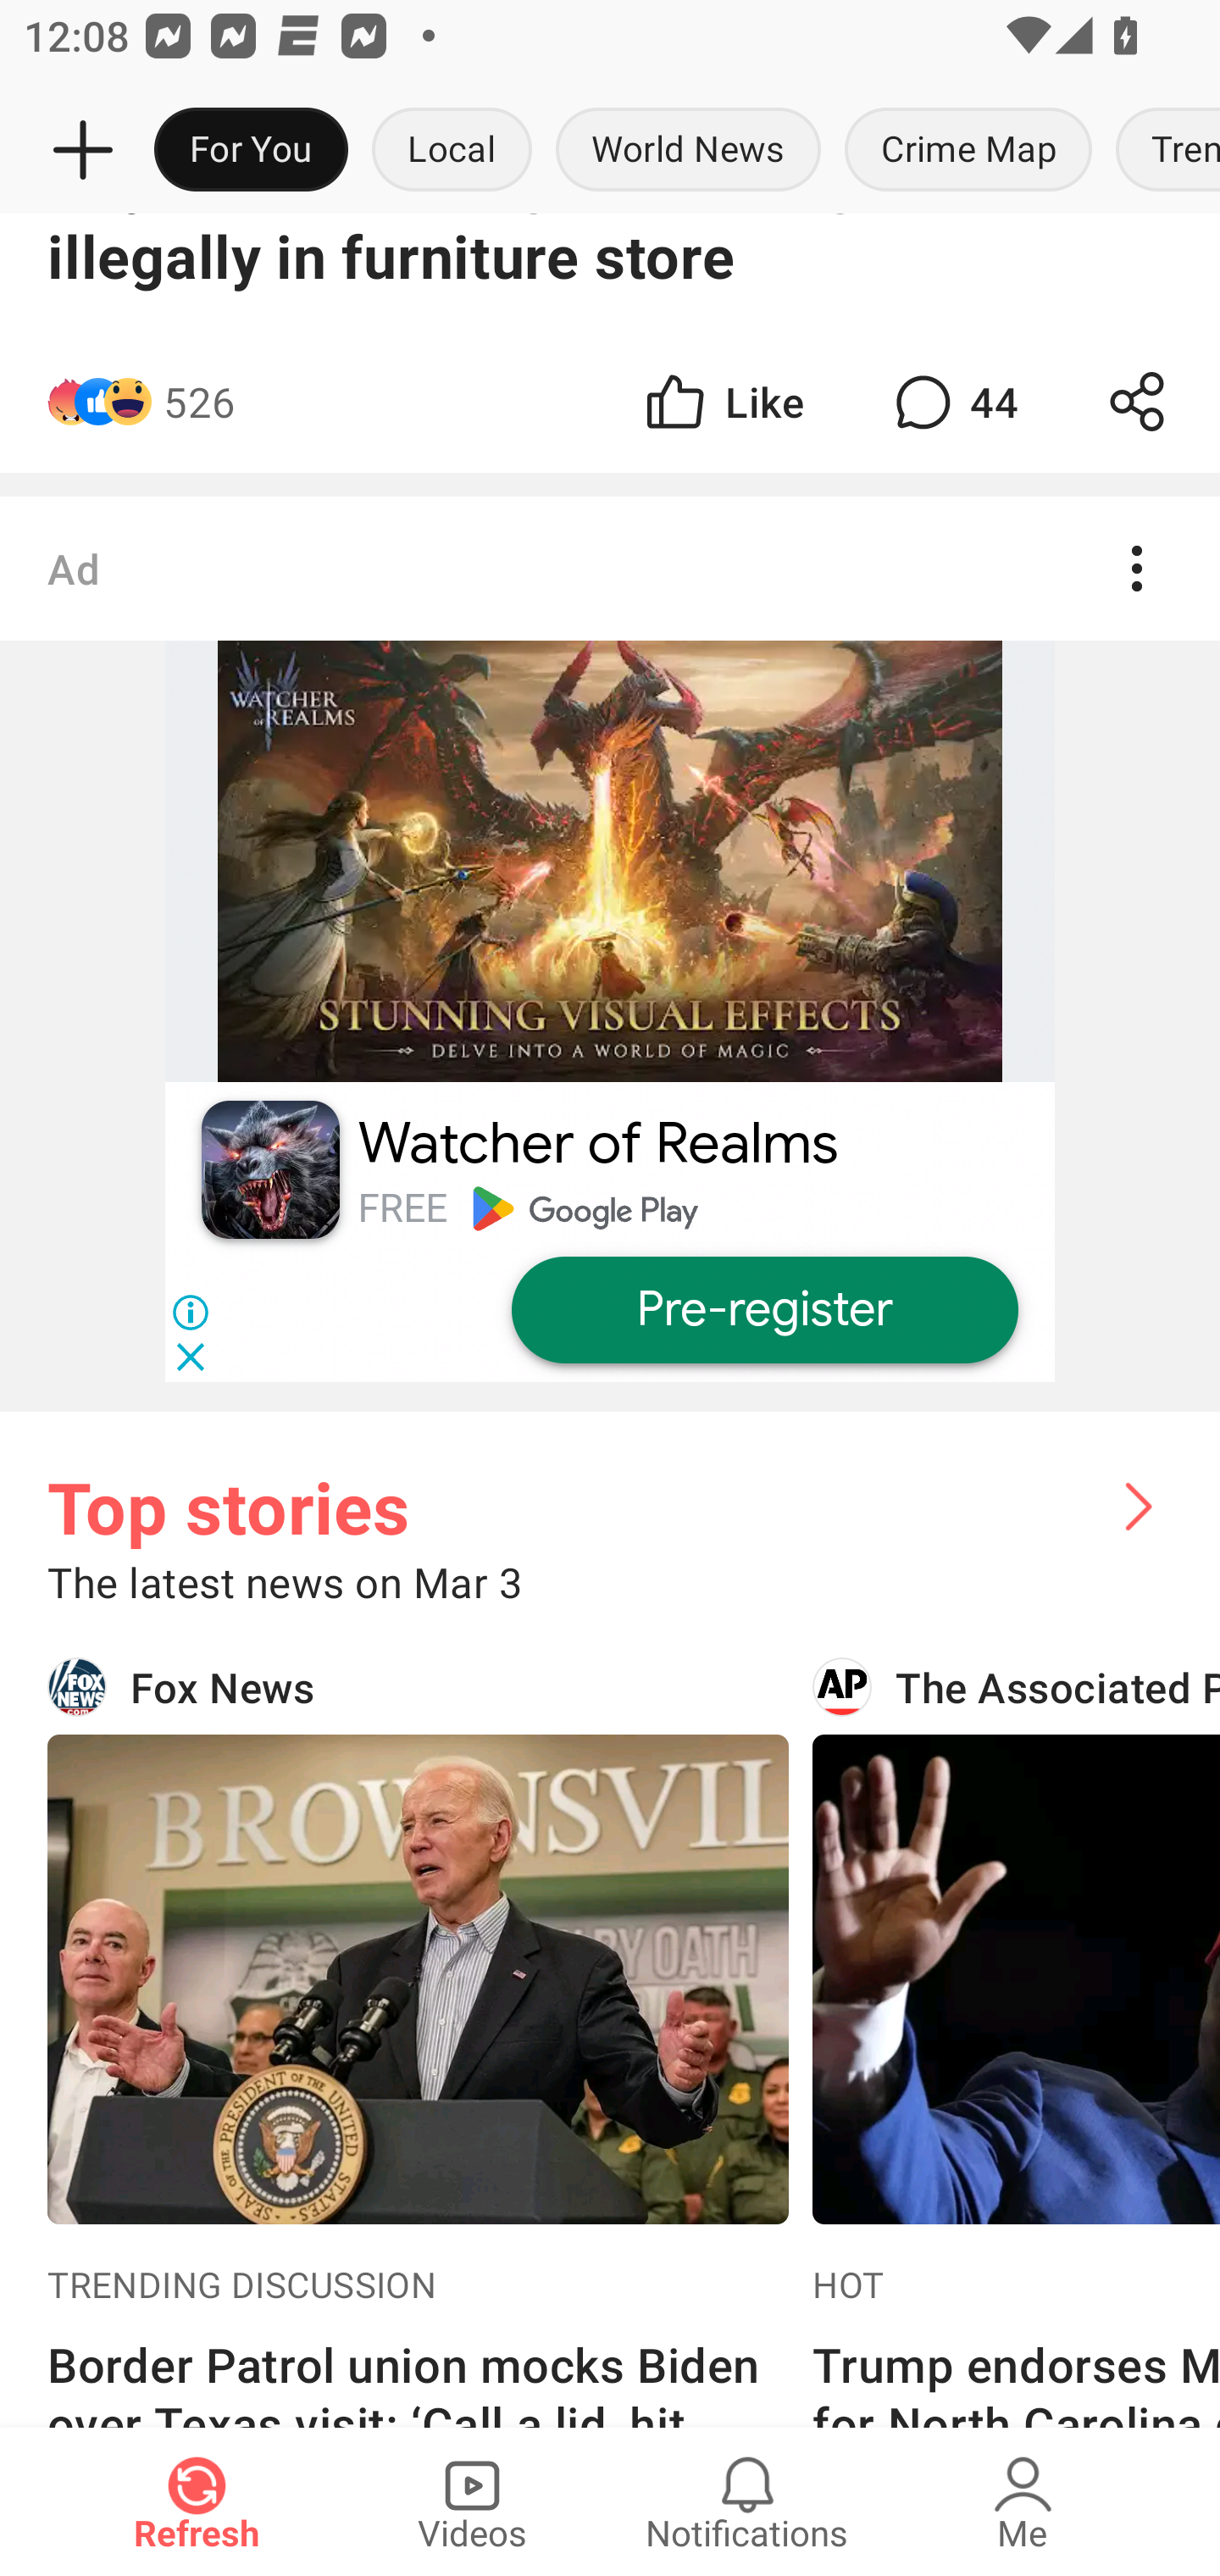  What do you see at coordinates (452, 151) in the screenshot?
I see `Local` at bounding box center [452, 151].